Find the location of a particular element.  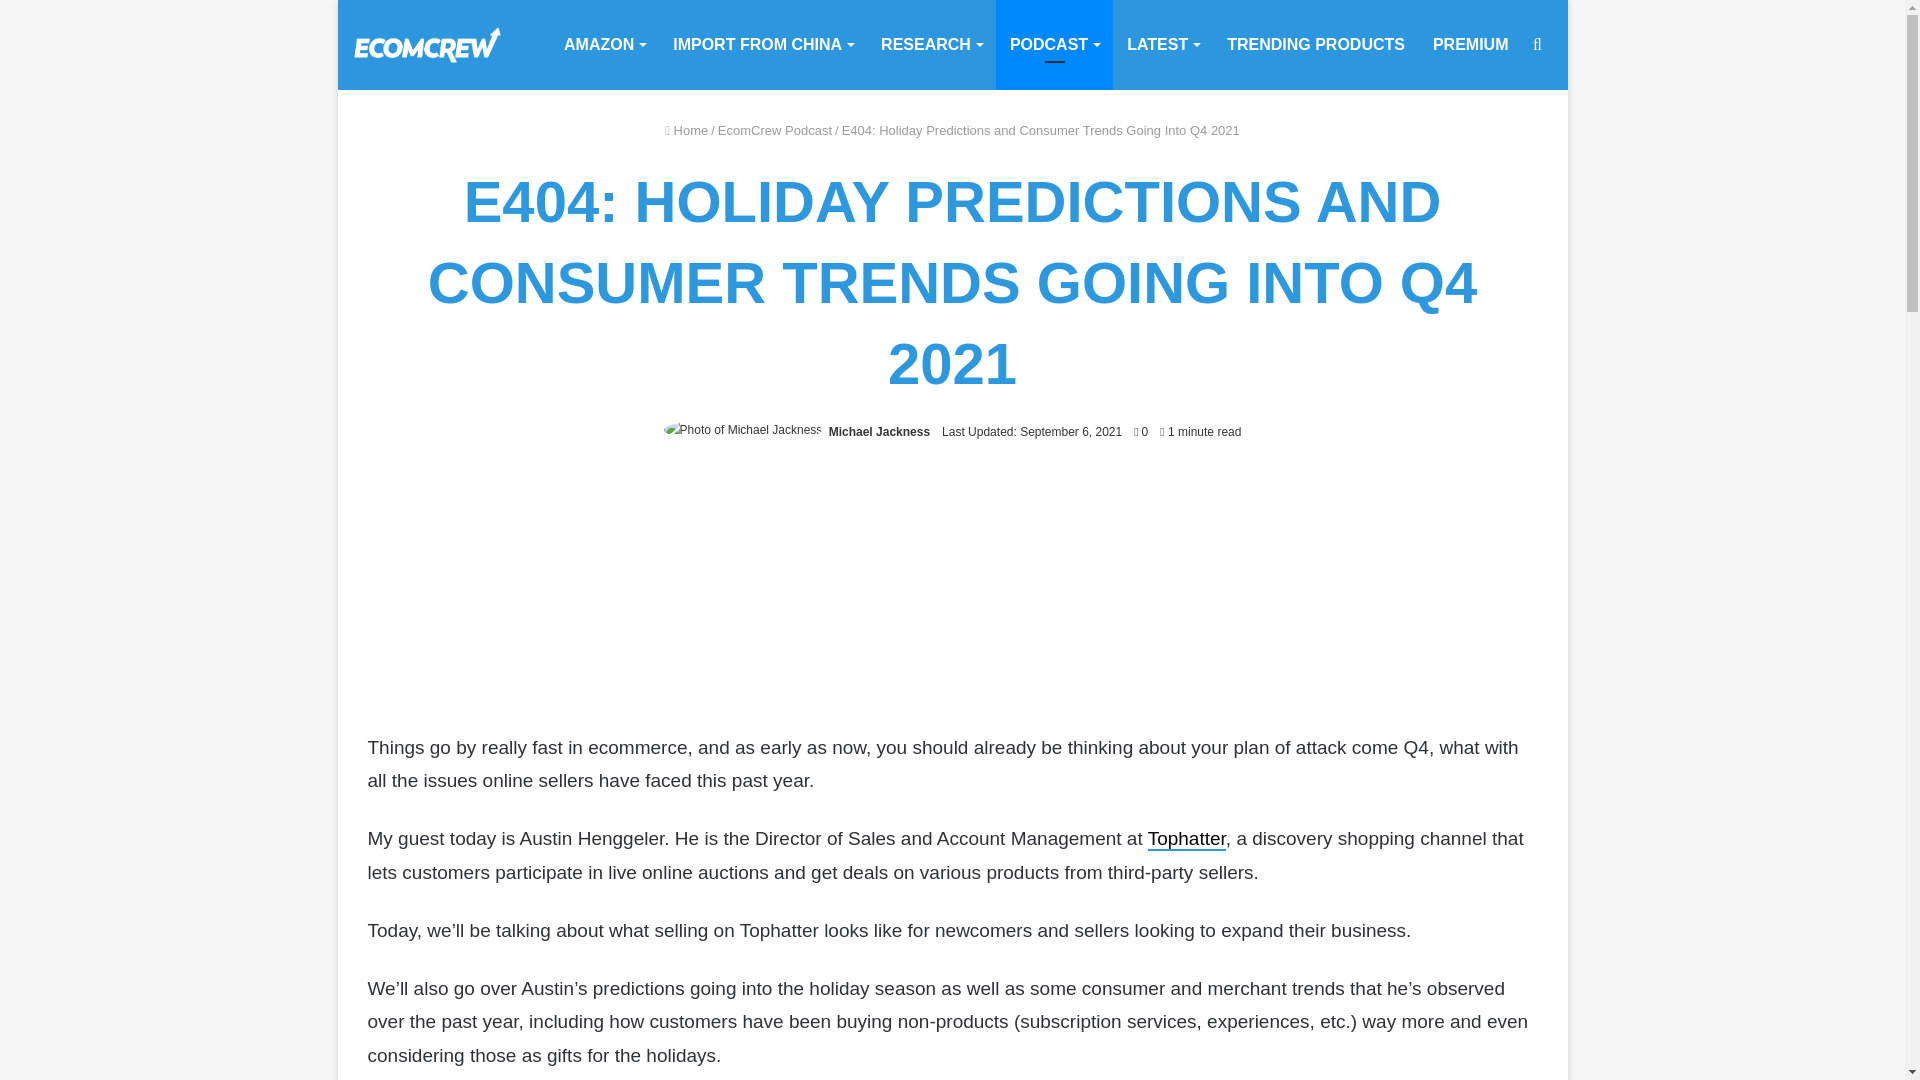

EcomCrew is located at coordinates (426, 44).